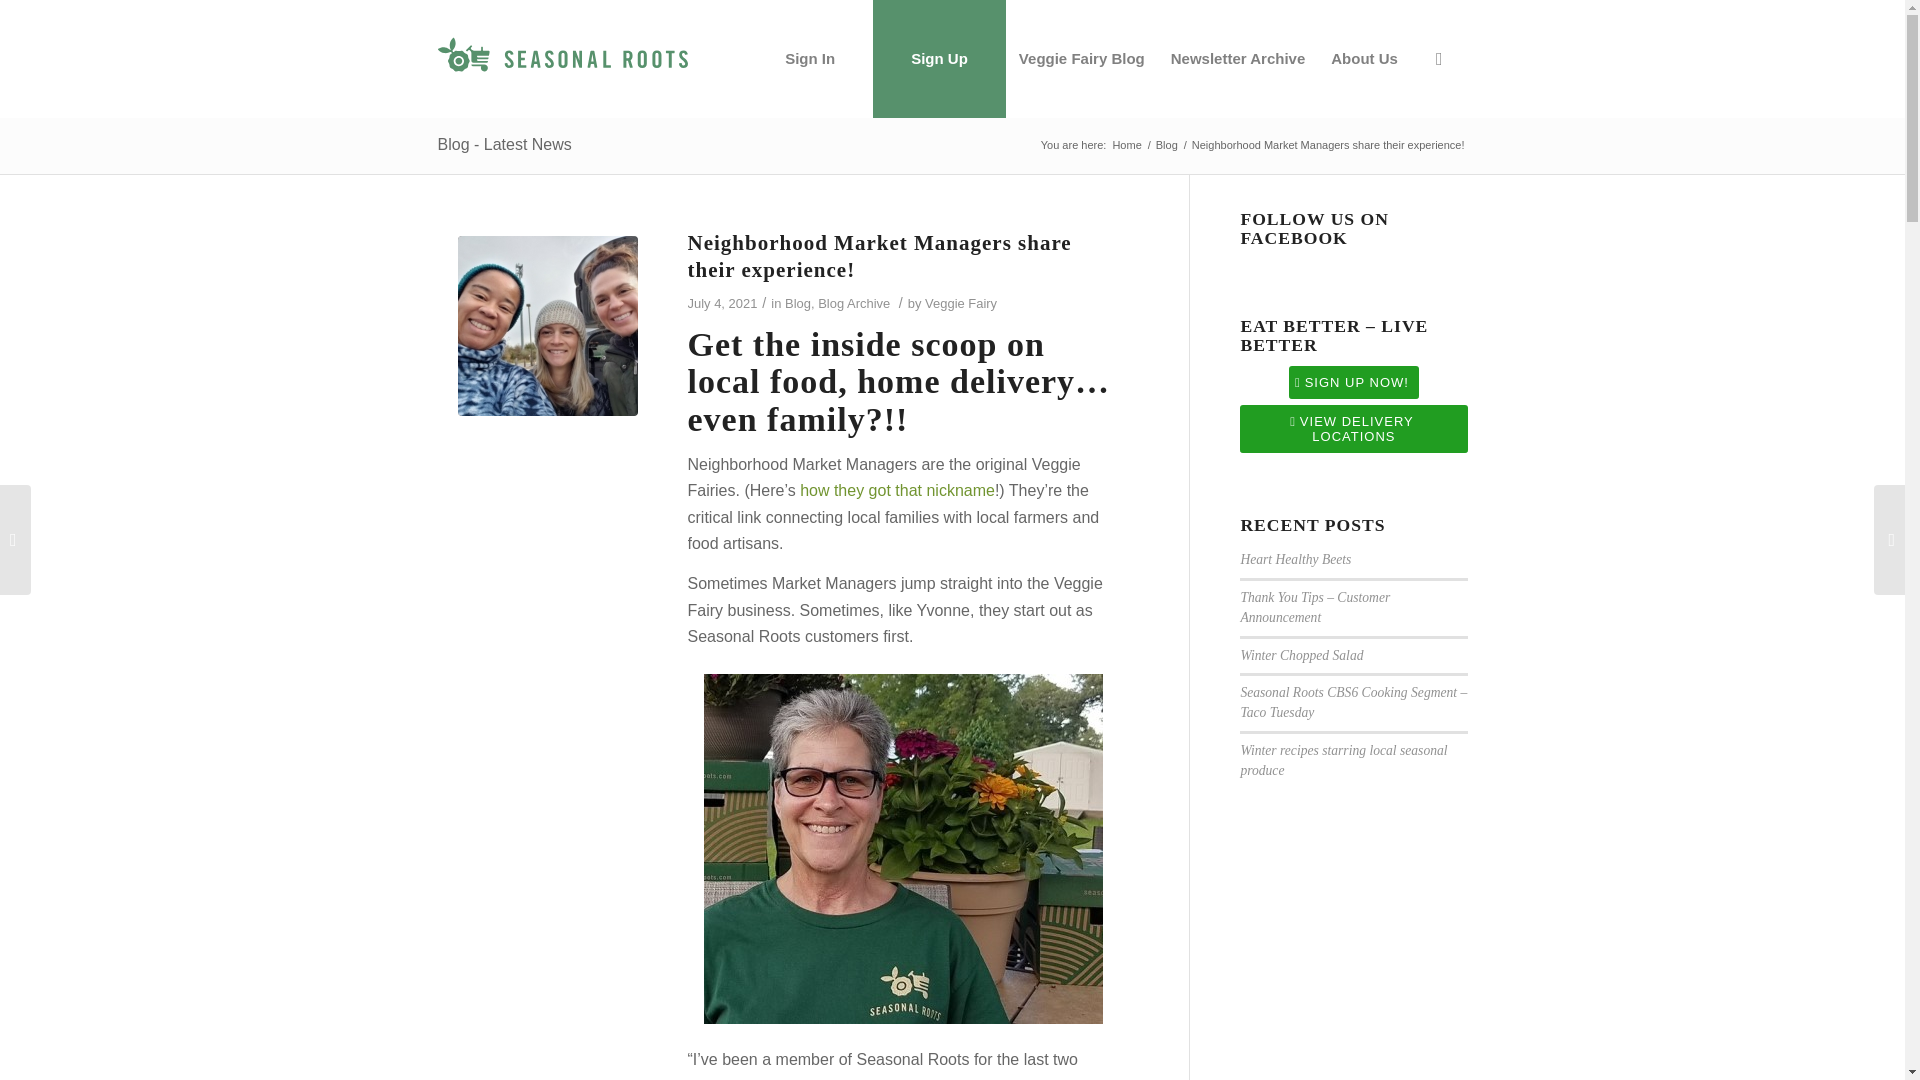 Image resolution: width=1920 pixels, height=1080 pixels. I want to click on Veggie Fairy Blog, so click(1082, 58).